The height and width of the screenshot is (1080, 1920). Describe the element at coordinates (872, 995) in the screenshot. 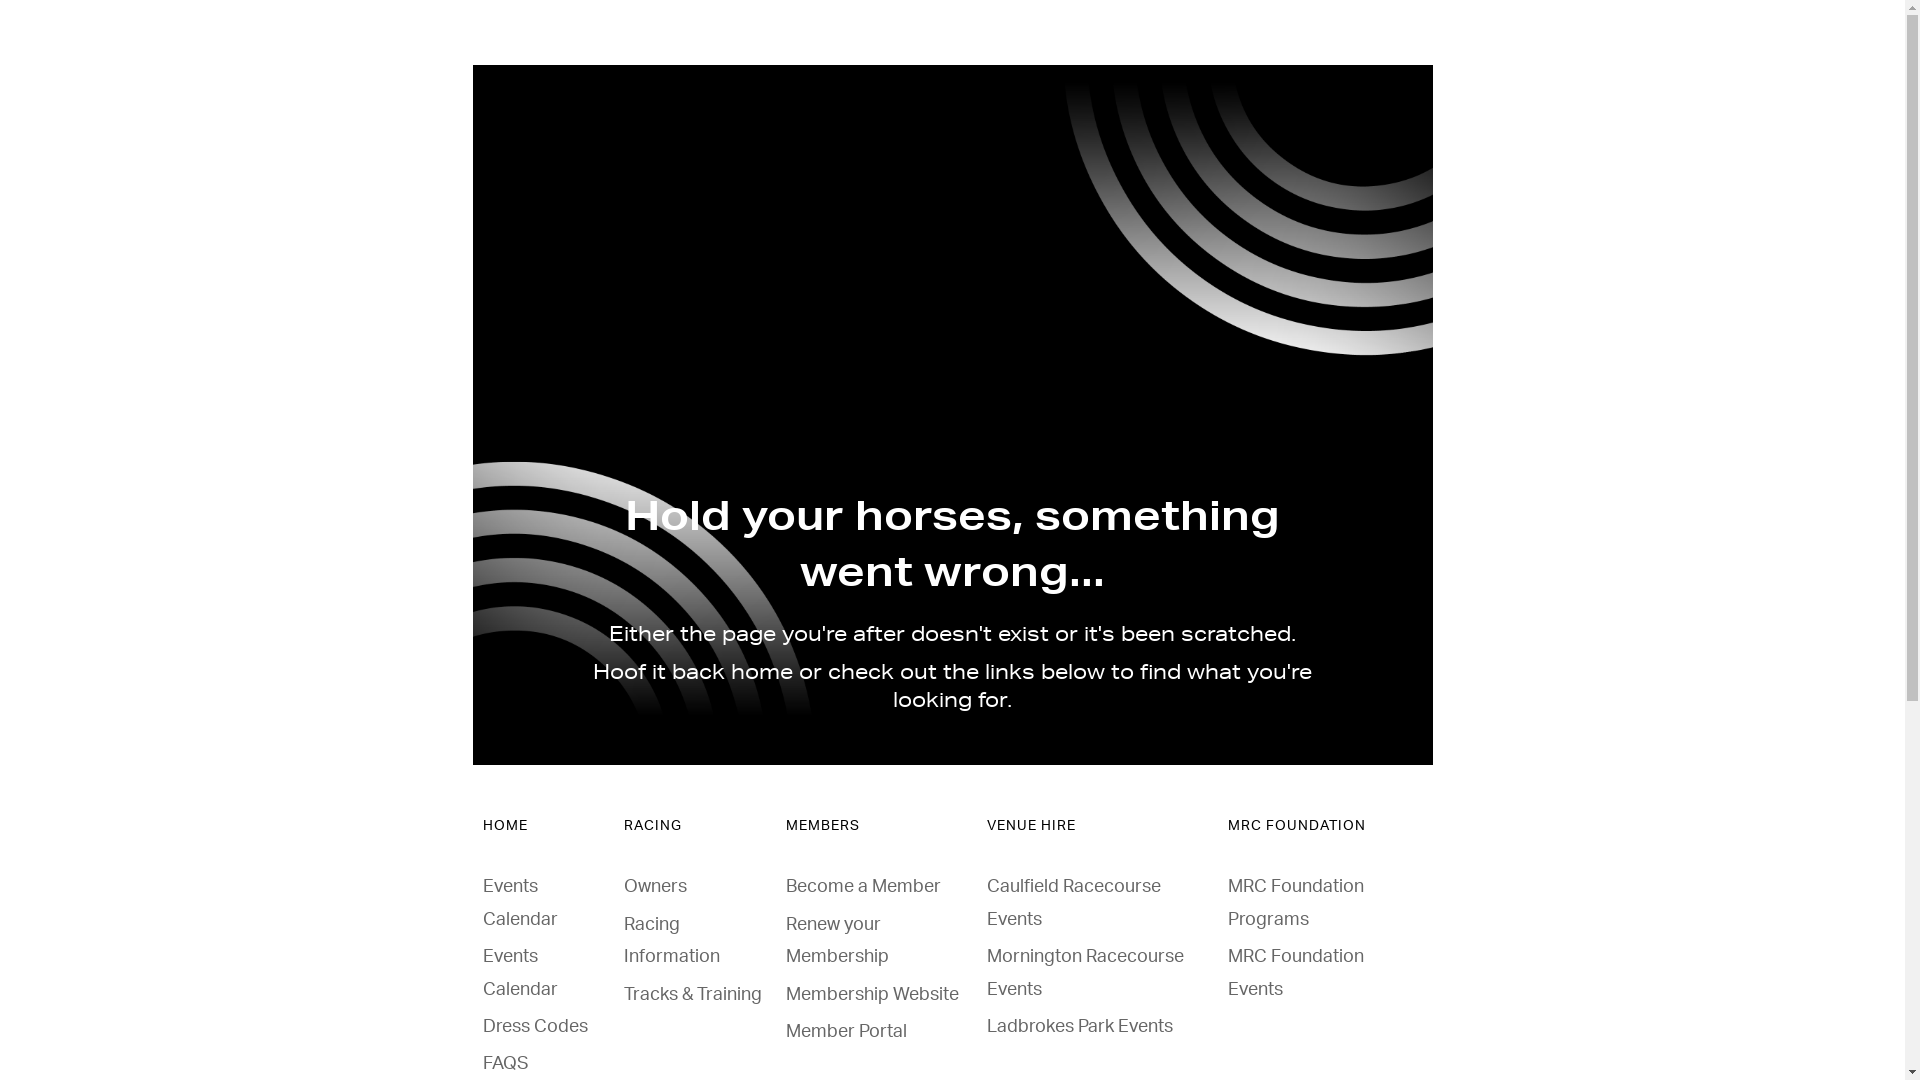

I see `Membership Website` at that location.